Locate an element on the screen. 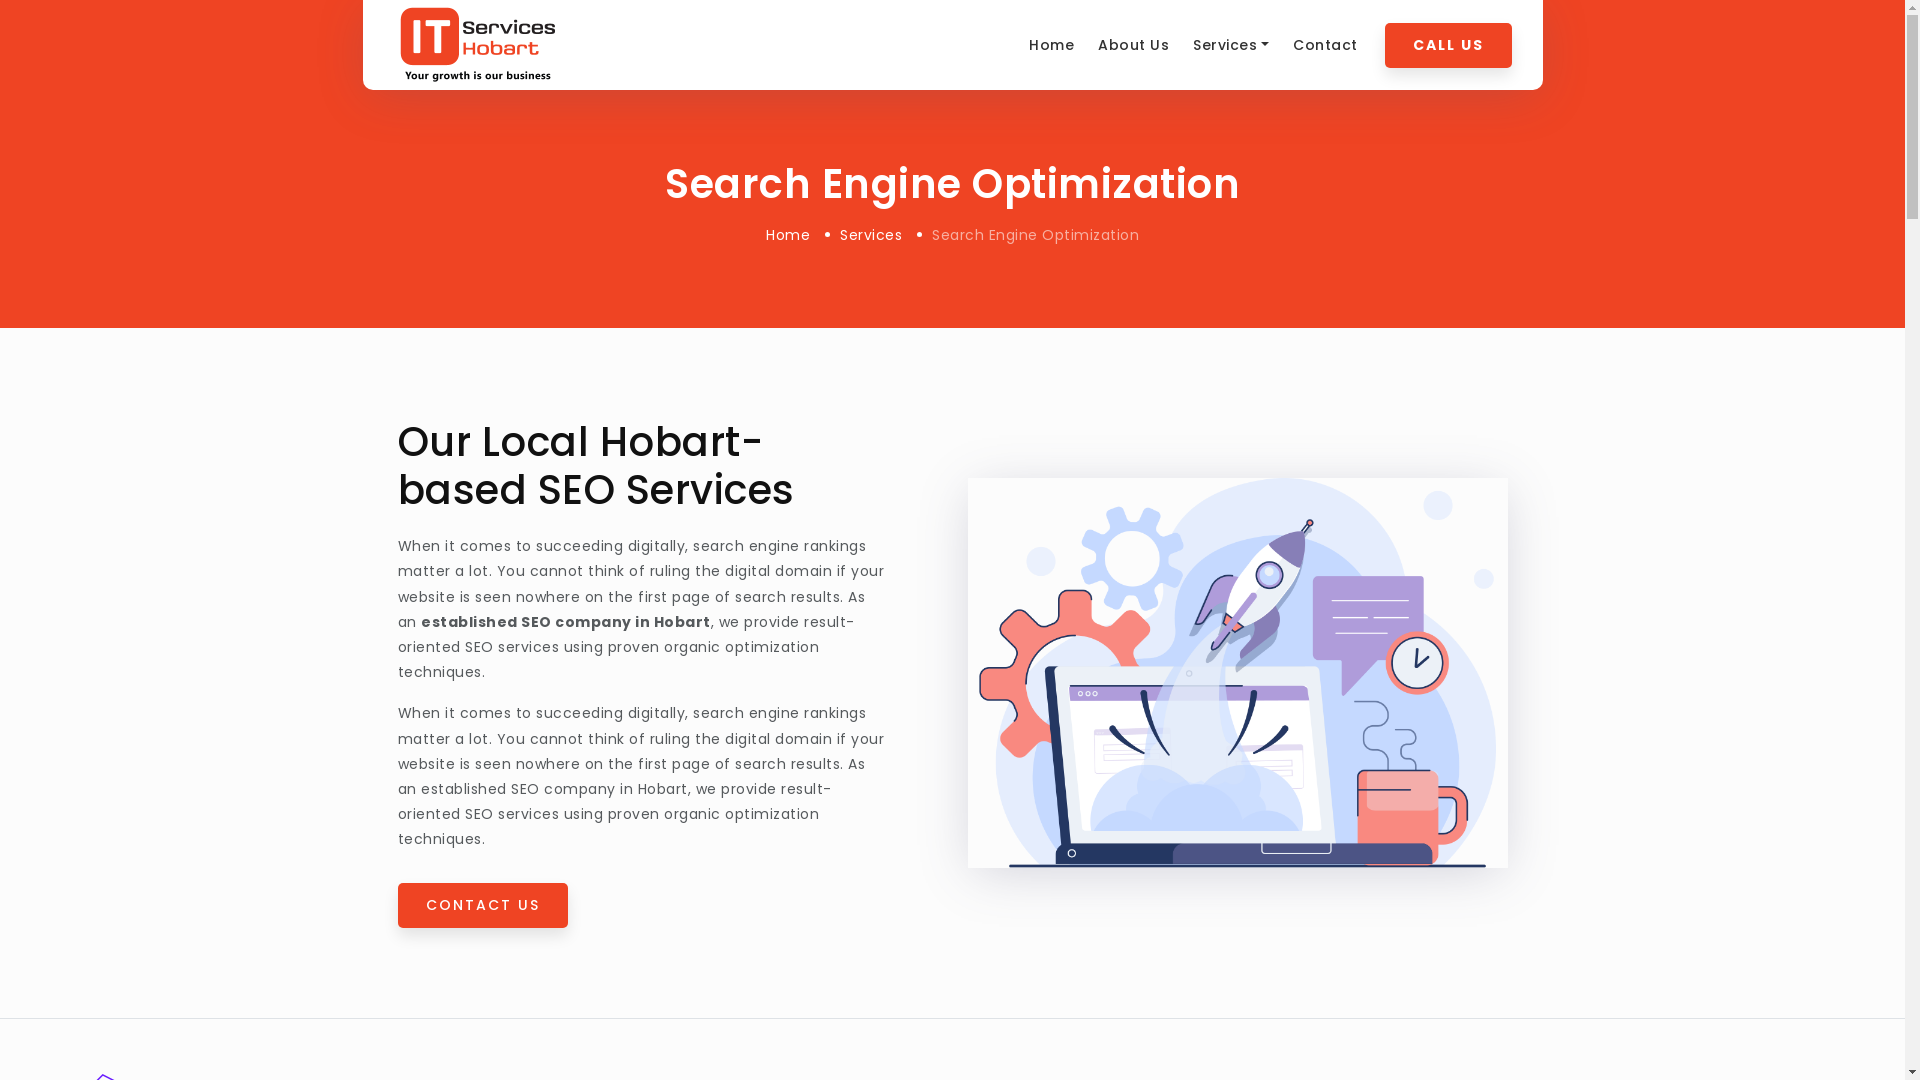 Image resolution: width=1920 pixels, height=1080 pixels. About Us is located at coordinates (1134, 45).